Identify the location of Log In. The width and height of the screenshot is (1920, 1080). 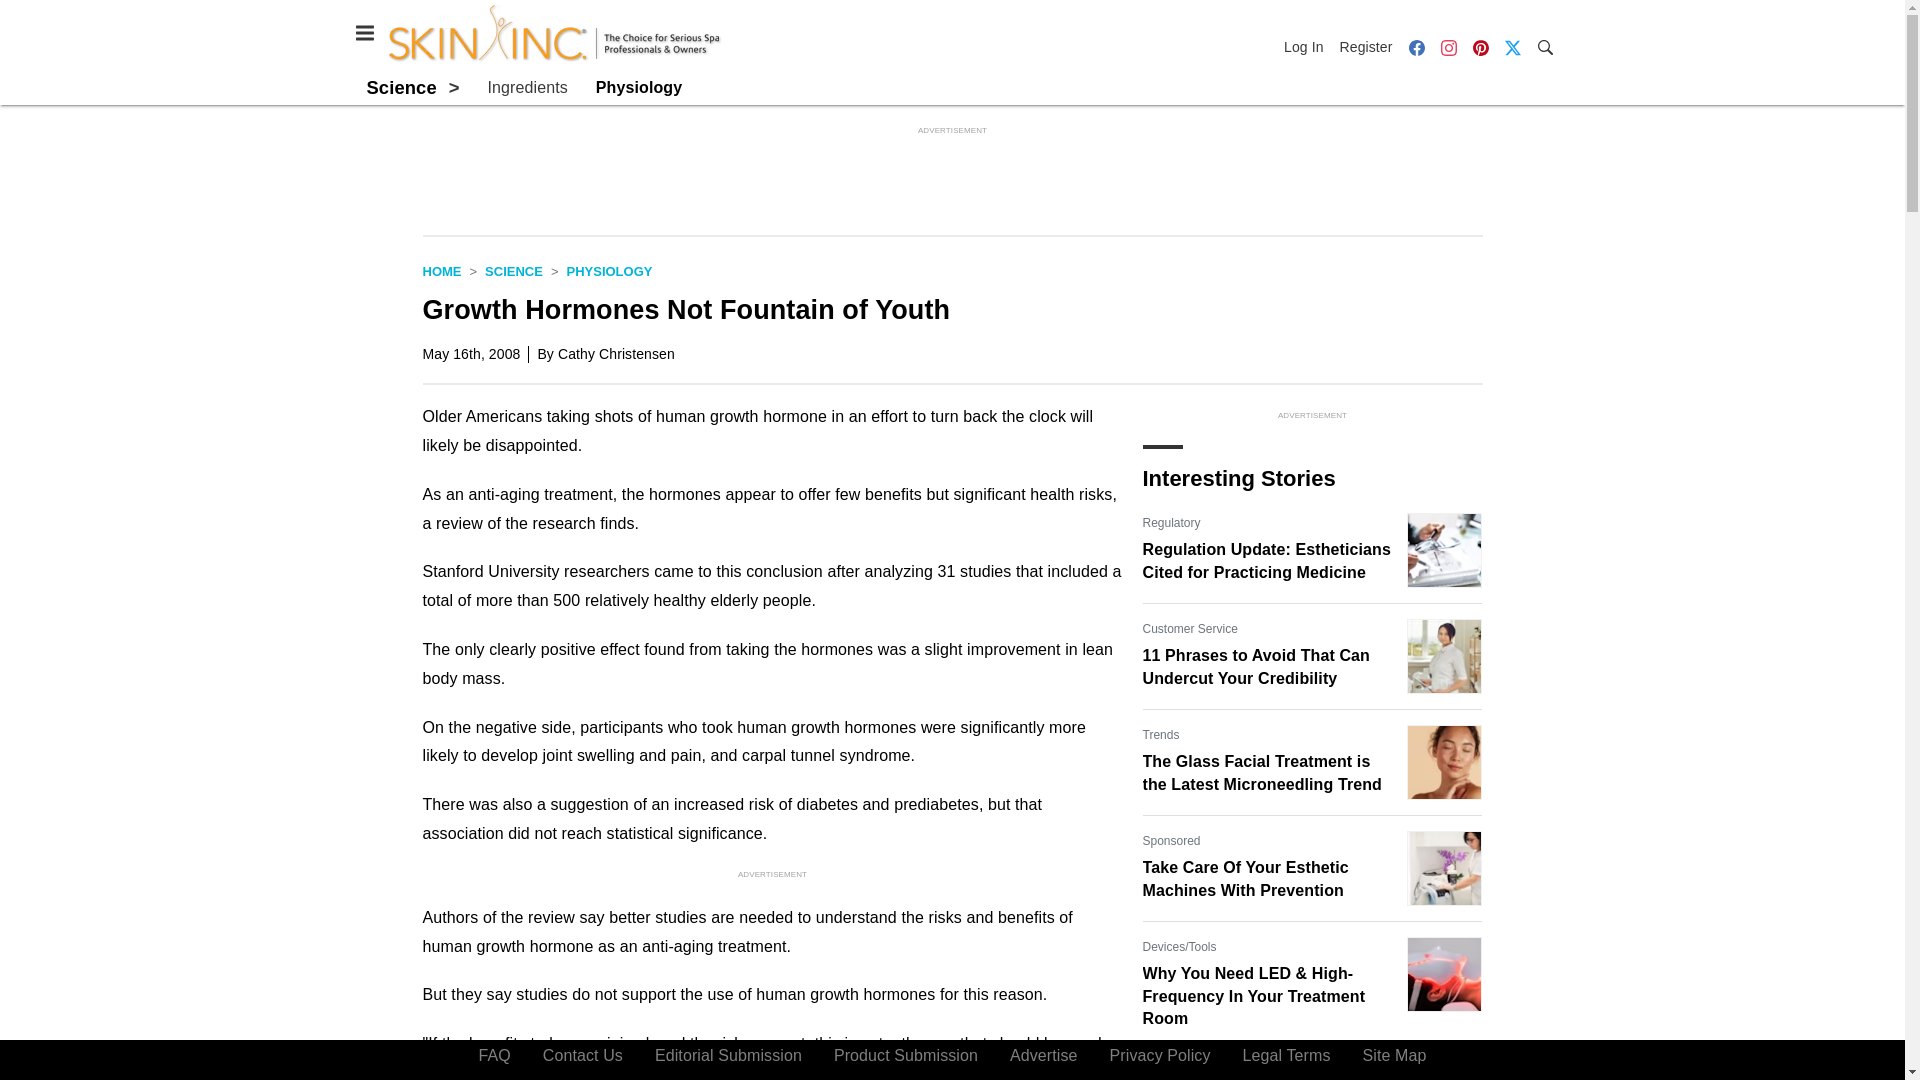
(1308, 46).